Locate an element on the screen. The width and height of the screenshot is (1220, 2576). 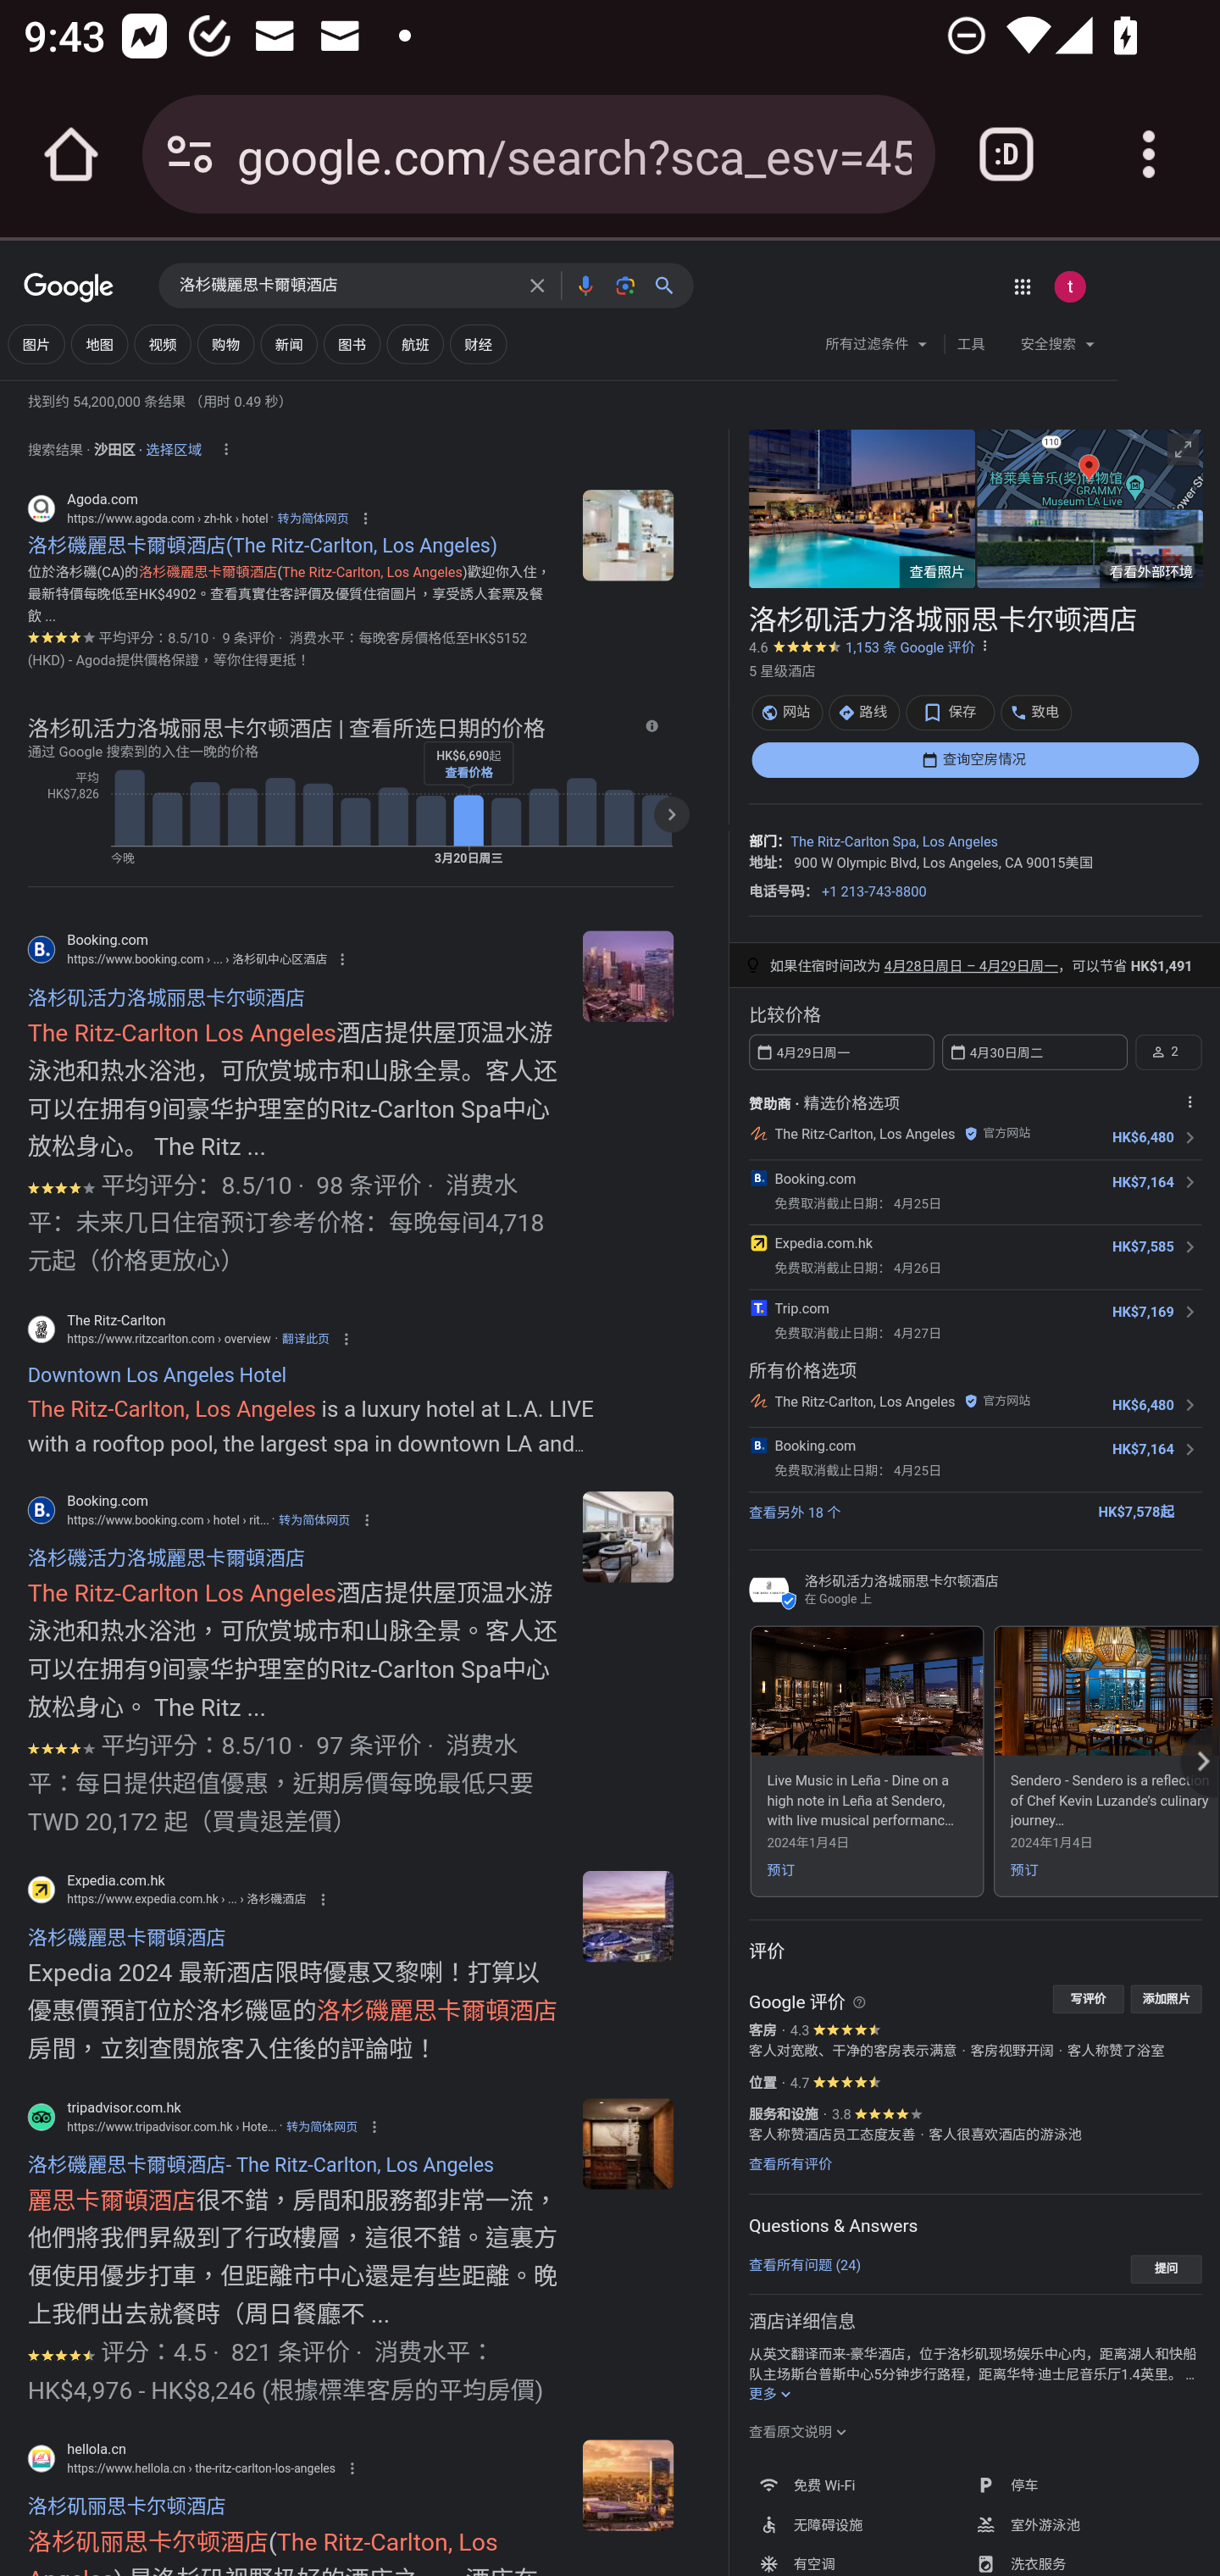
添加照片 is located at coordinates (1166, 1998).